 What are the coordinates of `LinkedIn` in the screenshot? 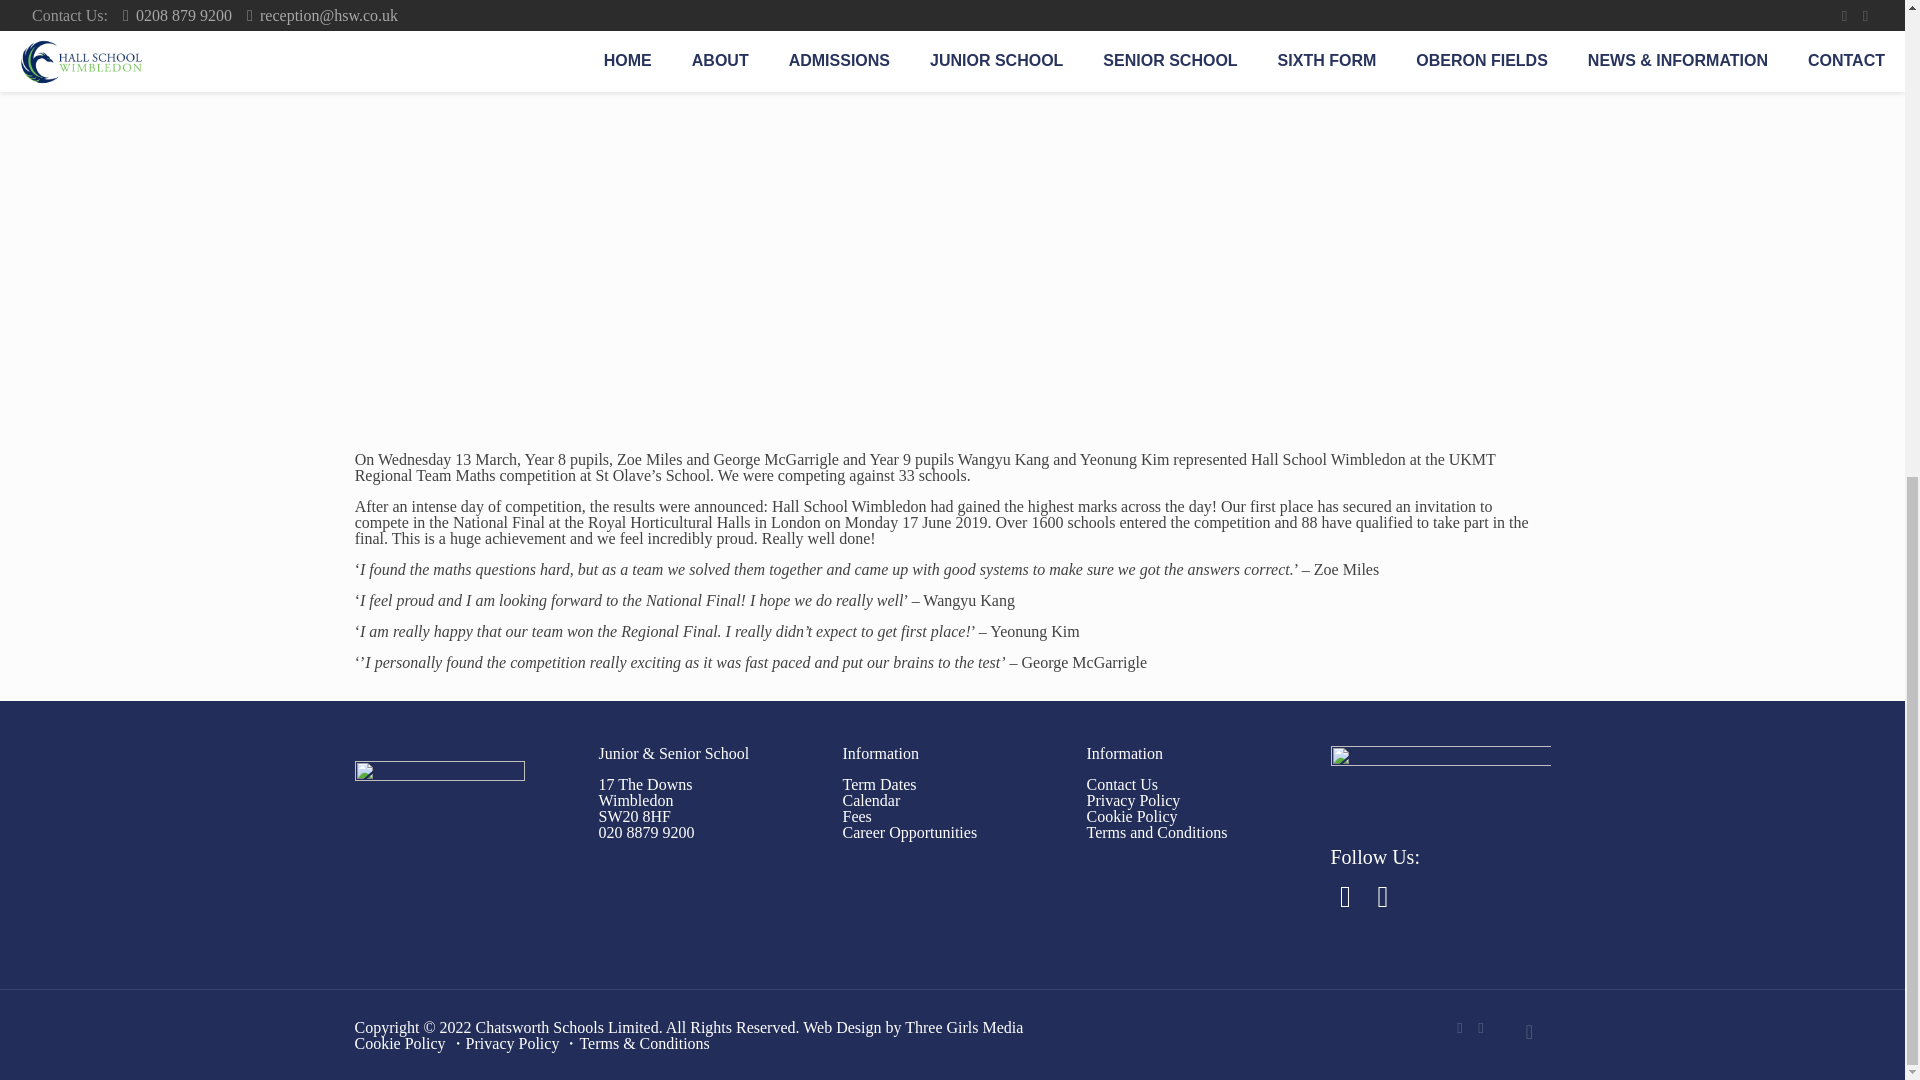 It's located at (1482, 1027).